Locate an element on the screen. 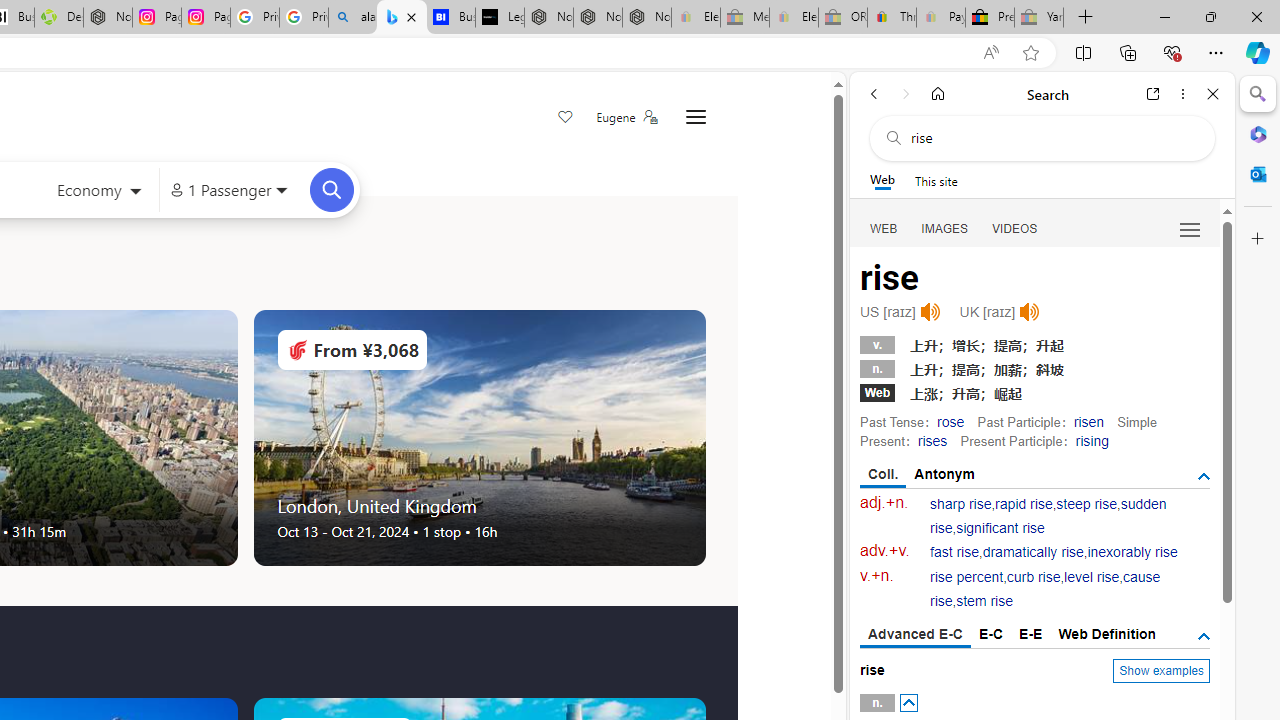 The width and height of the screenshot is (1280, 720). E-C is located at coordinates (991, 634).